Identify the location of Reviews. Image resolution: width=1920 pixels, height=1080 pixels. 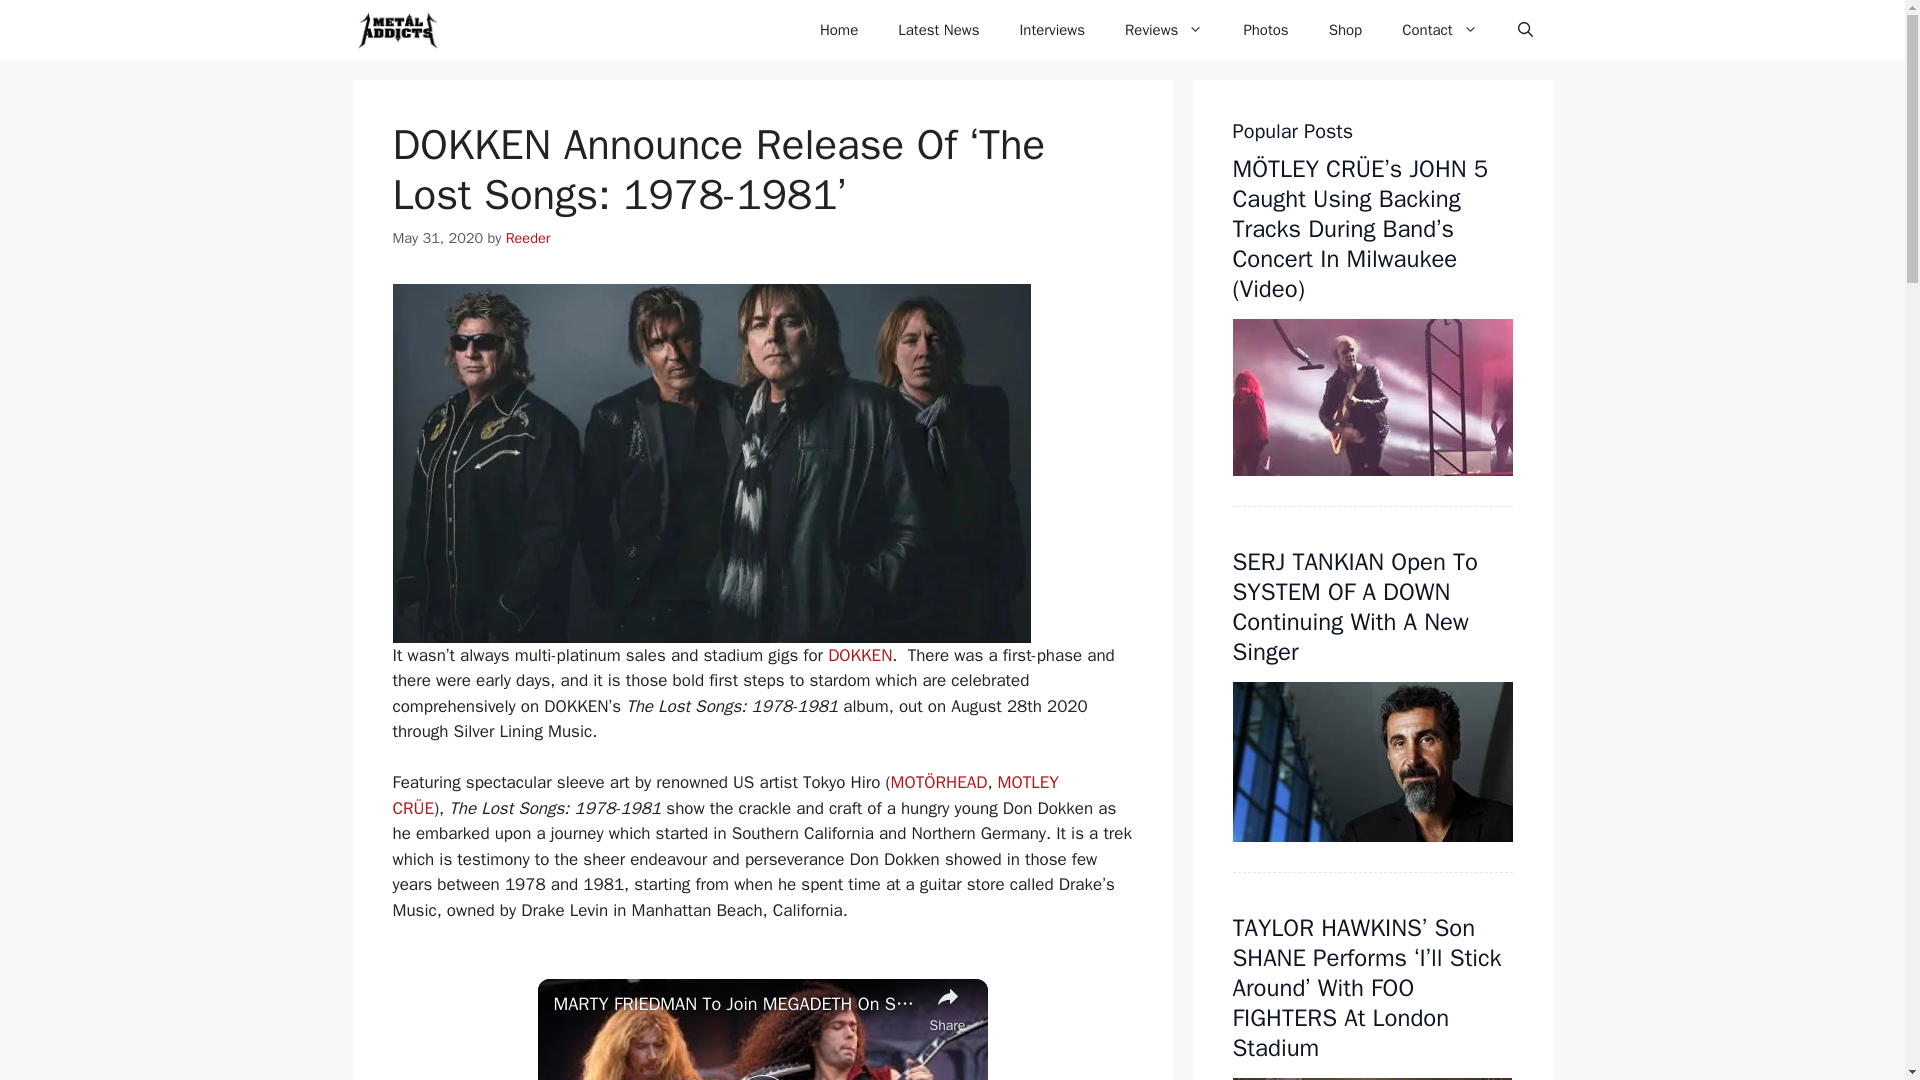
(1164, 30).